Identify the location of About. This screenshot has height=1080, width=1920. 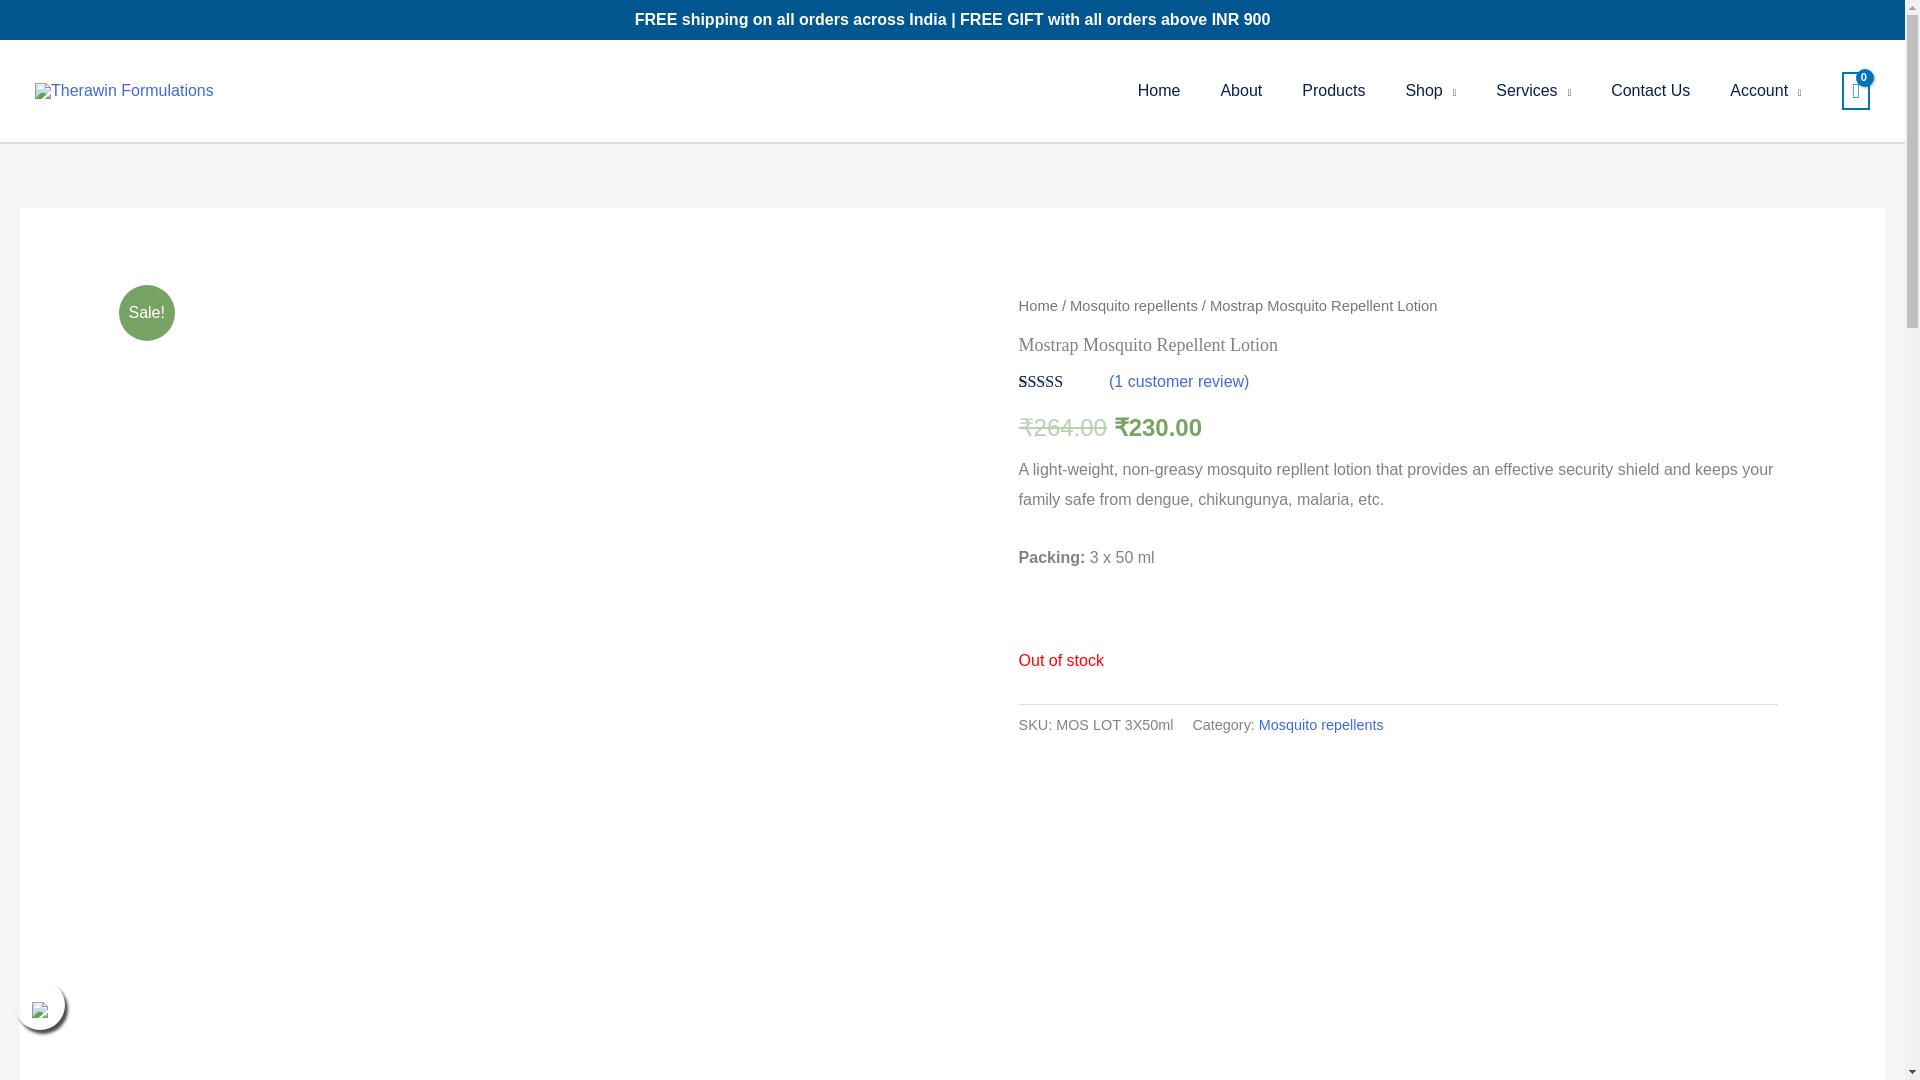
(1241, 91).